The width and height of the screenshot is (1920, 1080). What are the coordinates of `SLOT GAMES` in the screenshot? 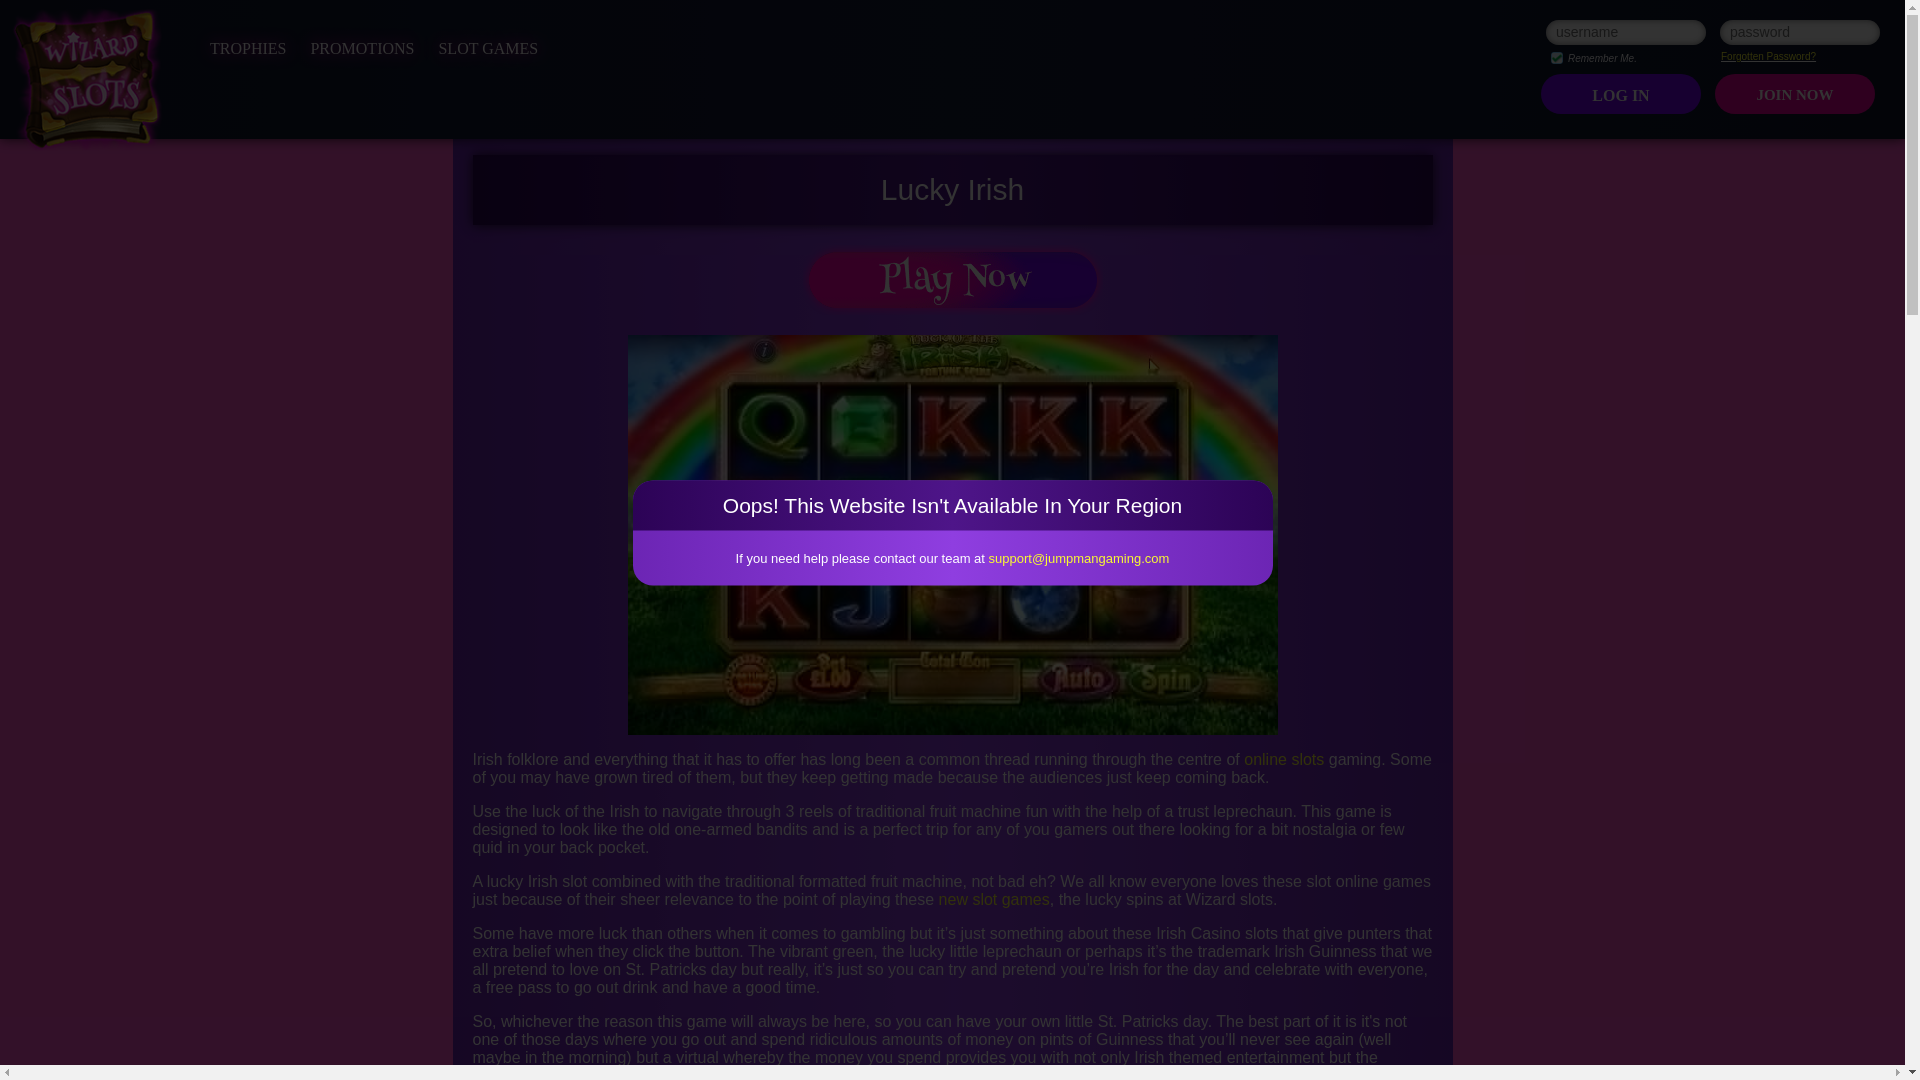 It's located at (487, 48).